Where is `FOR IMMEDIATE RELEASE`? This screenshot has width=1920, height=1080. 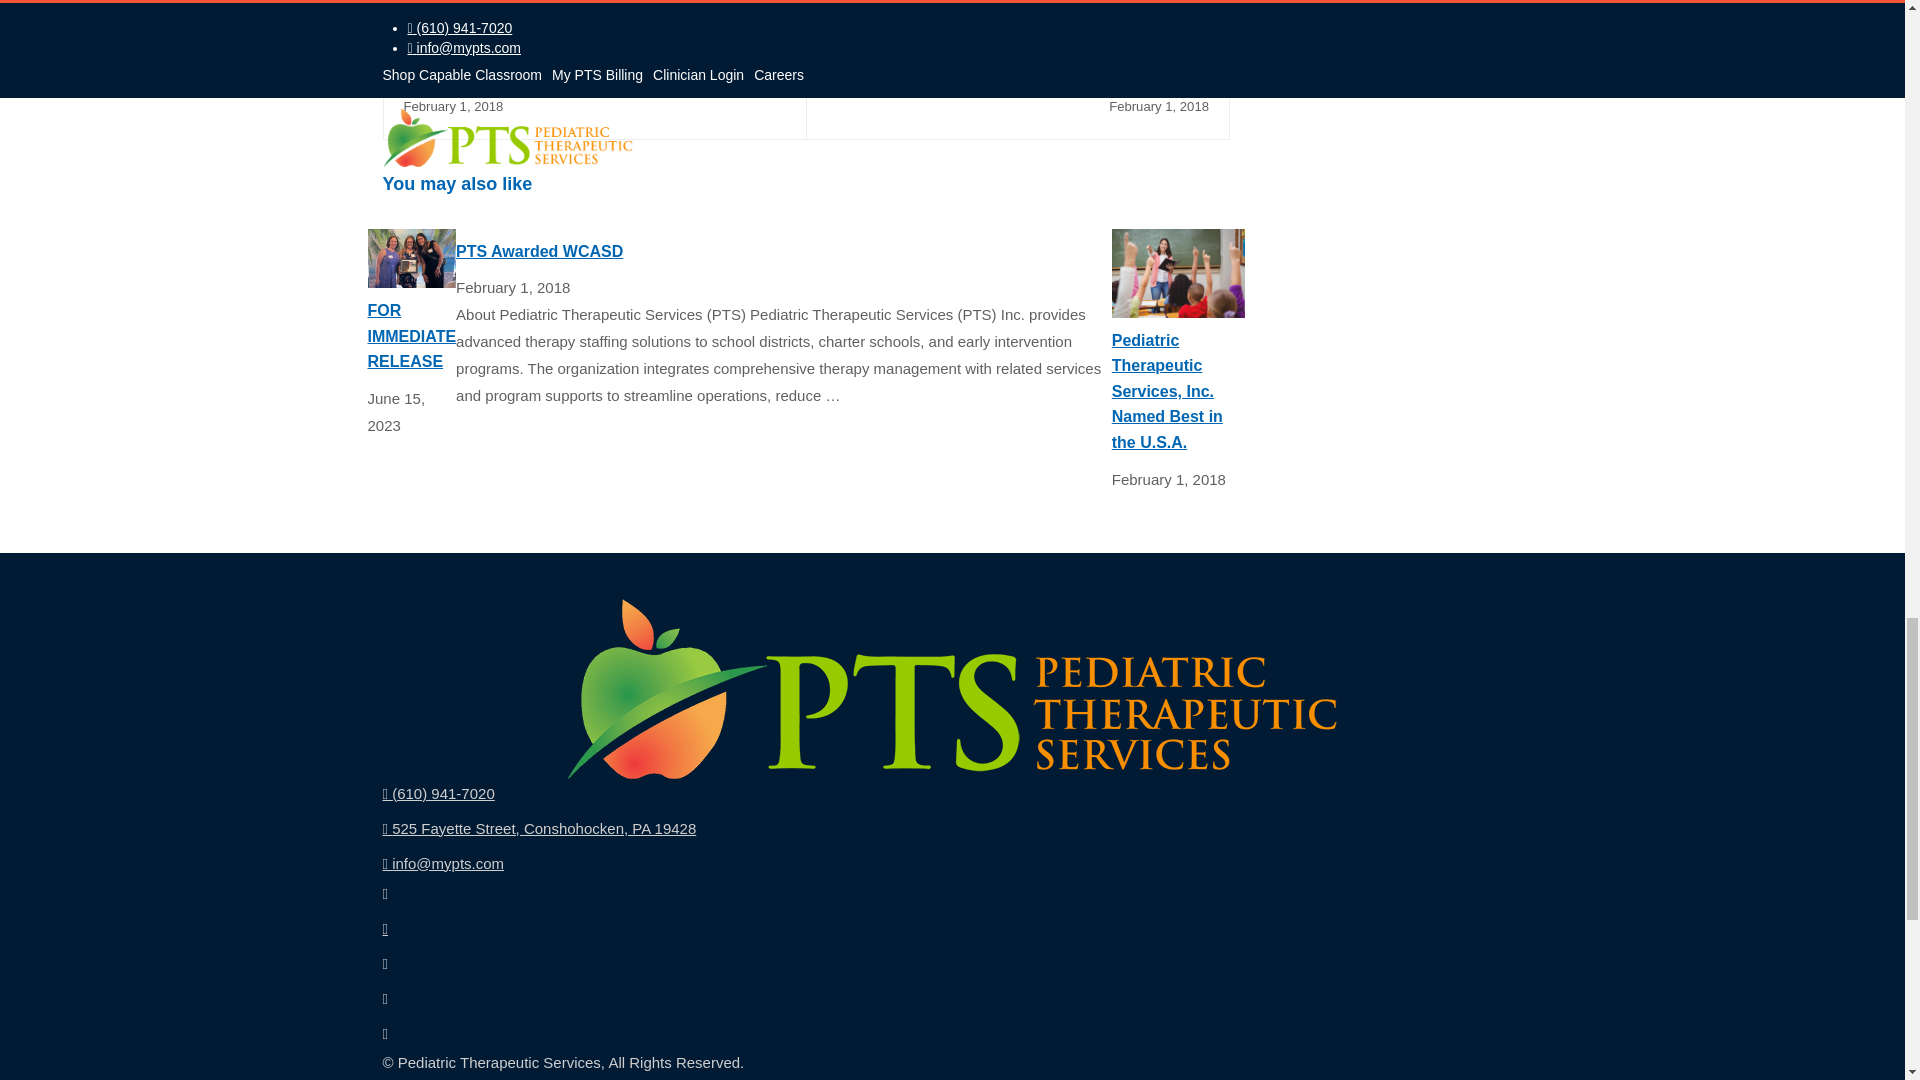 FOR IMMEDIATE RELEASE is located at coordinates (412, 256).